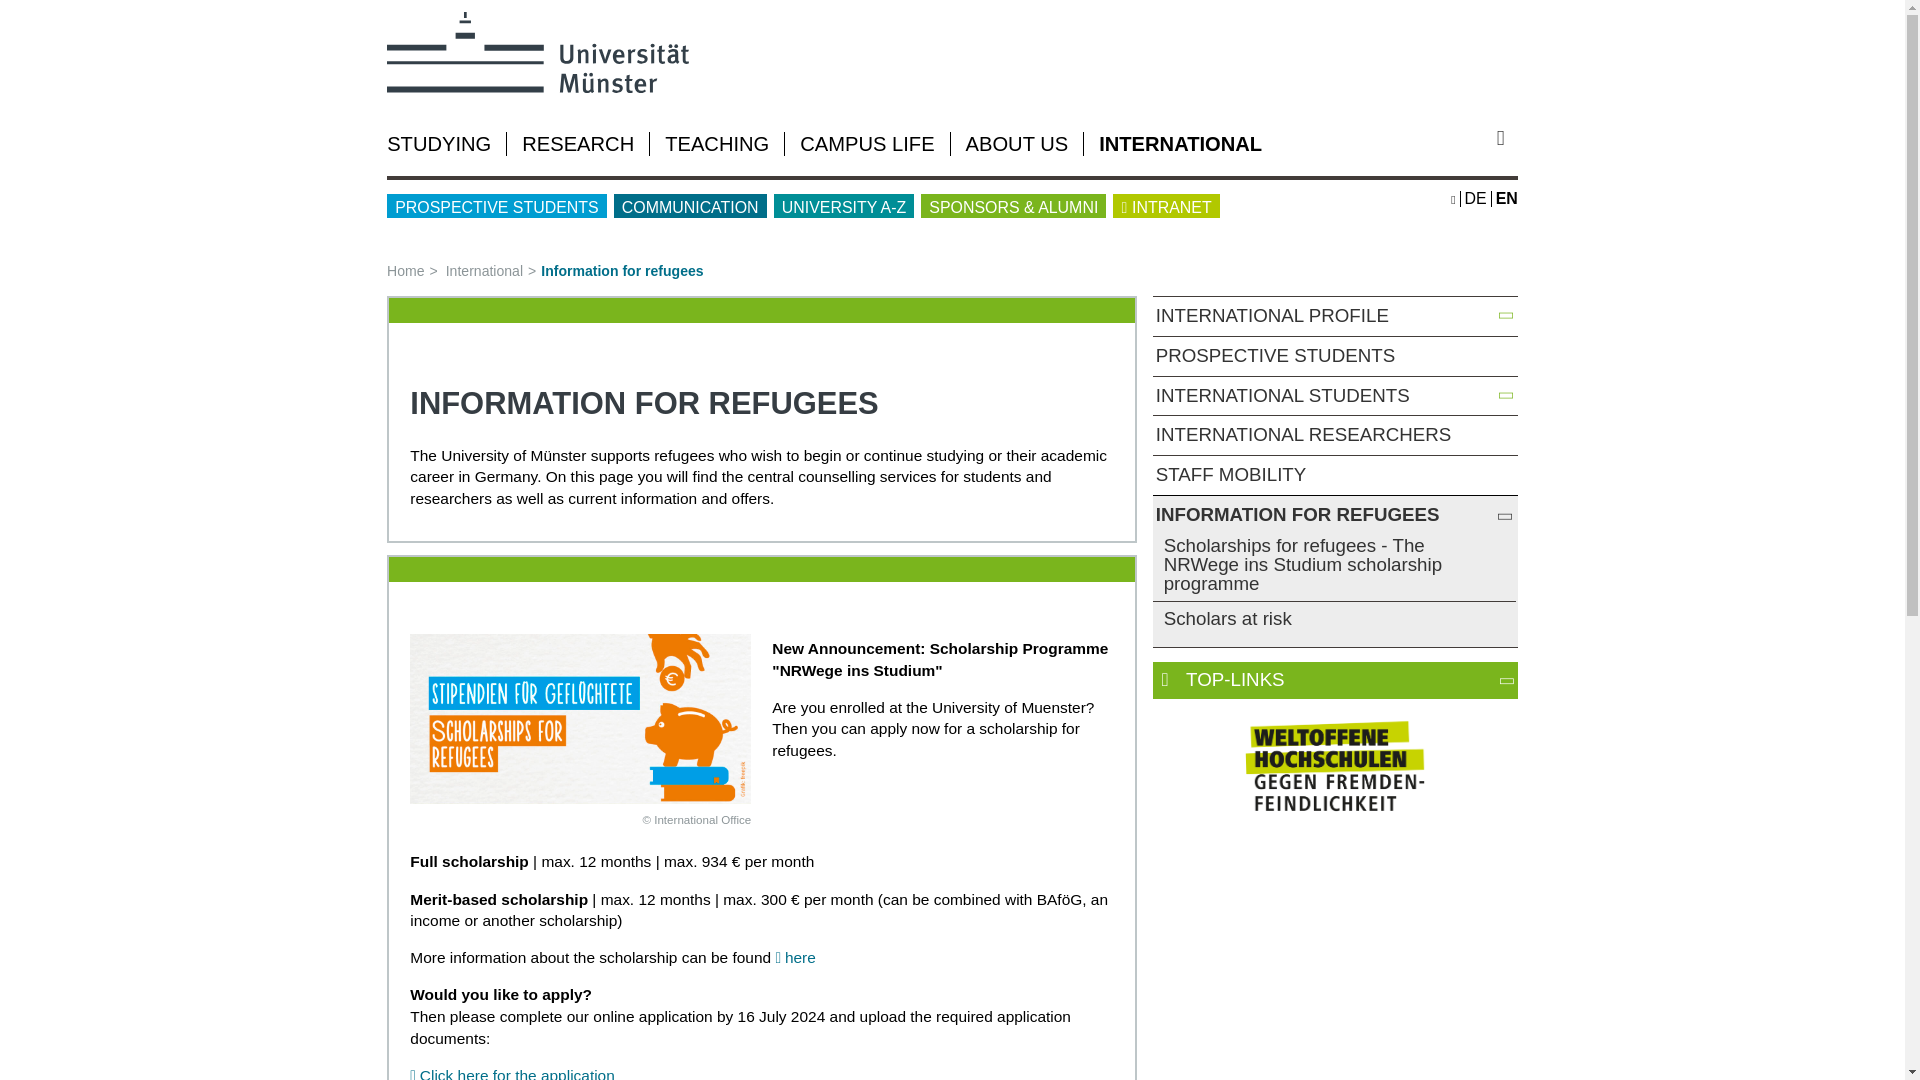 The image size is (1920, 1080). I want to click on STUDYING, so click(439, 144).